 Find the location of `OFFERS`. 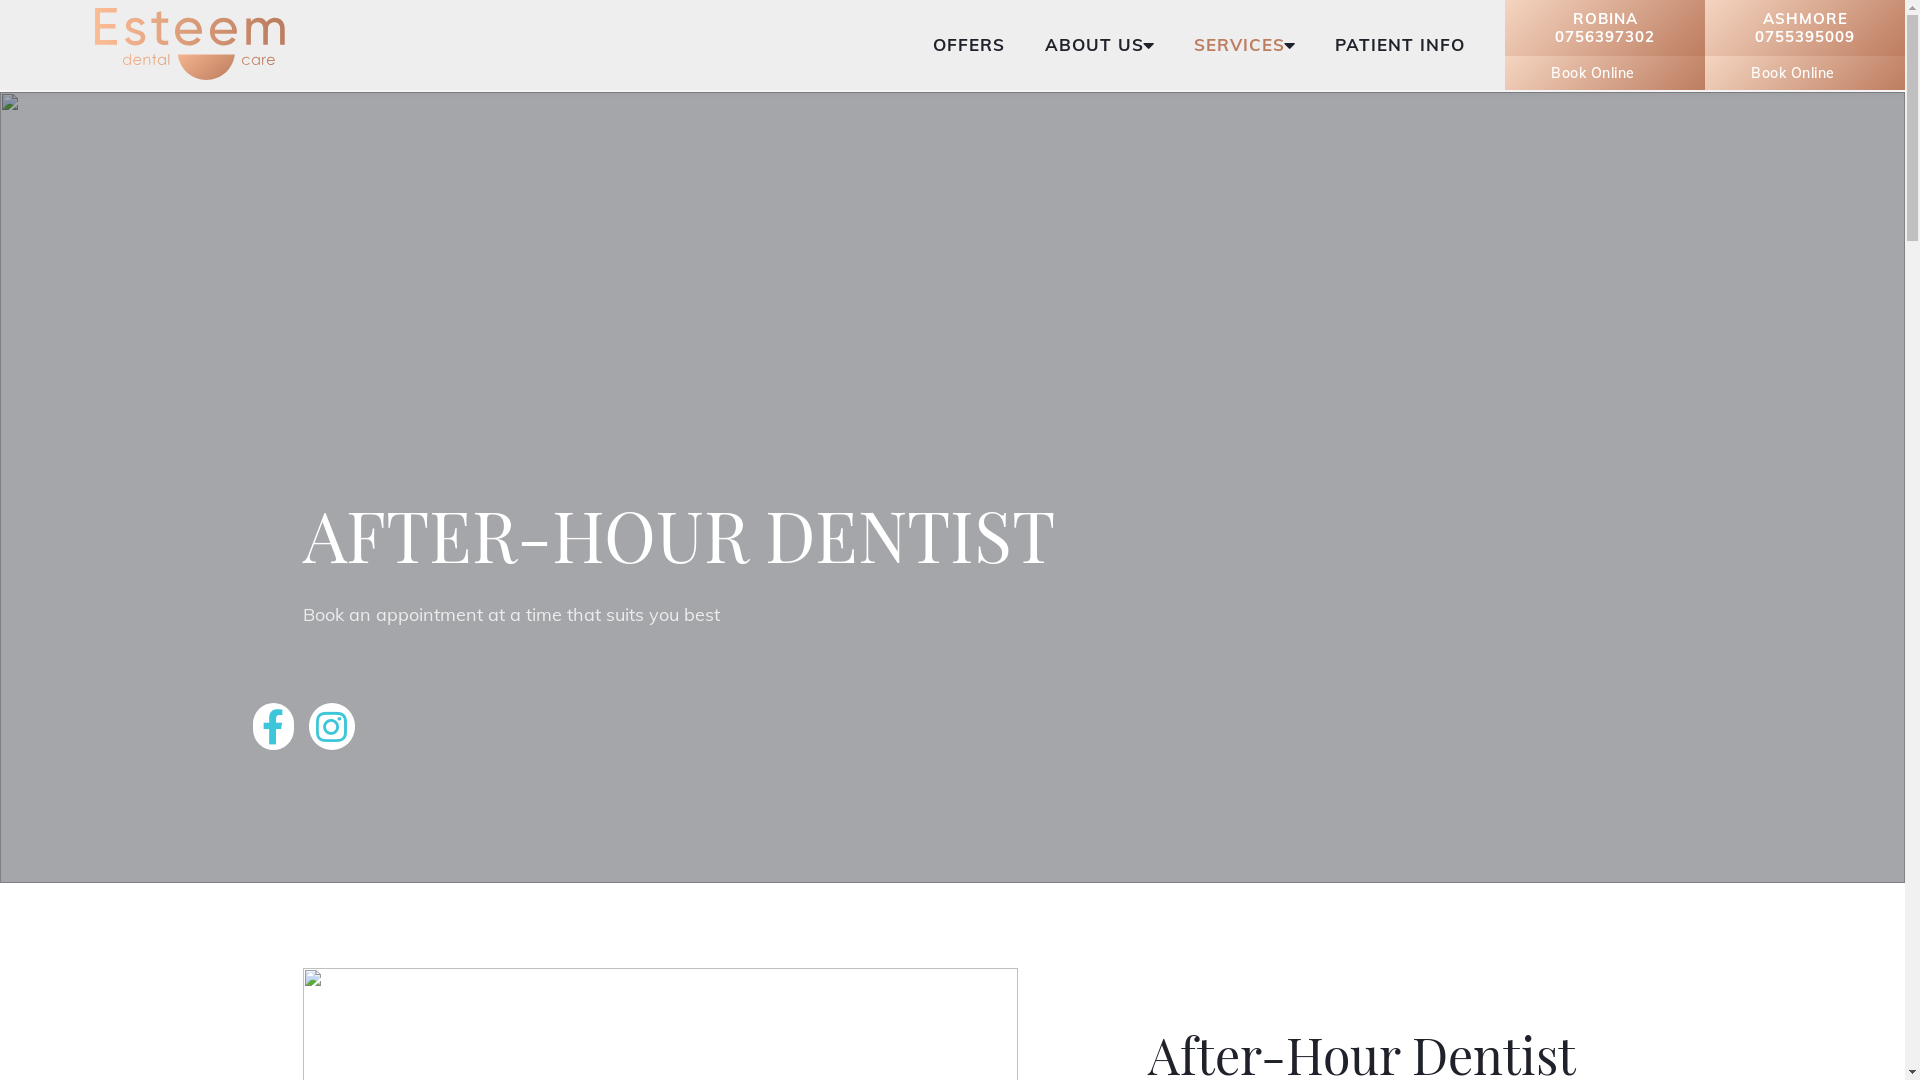

OFFERS is located at coordinates (969, 45).